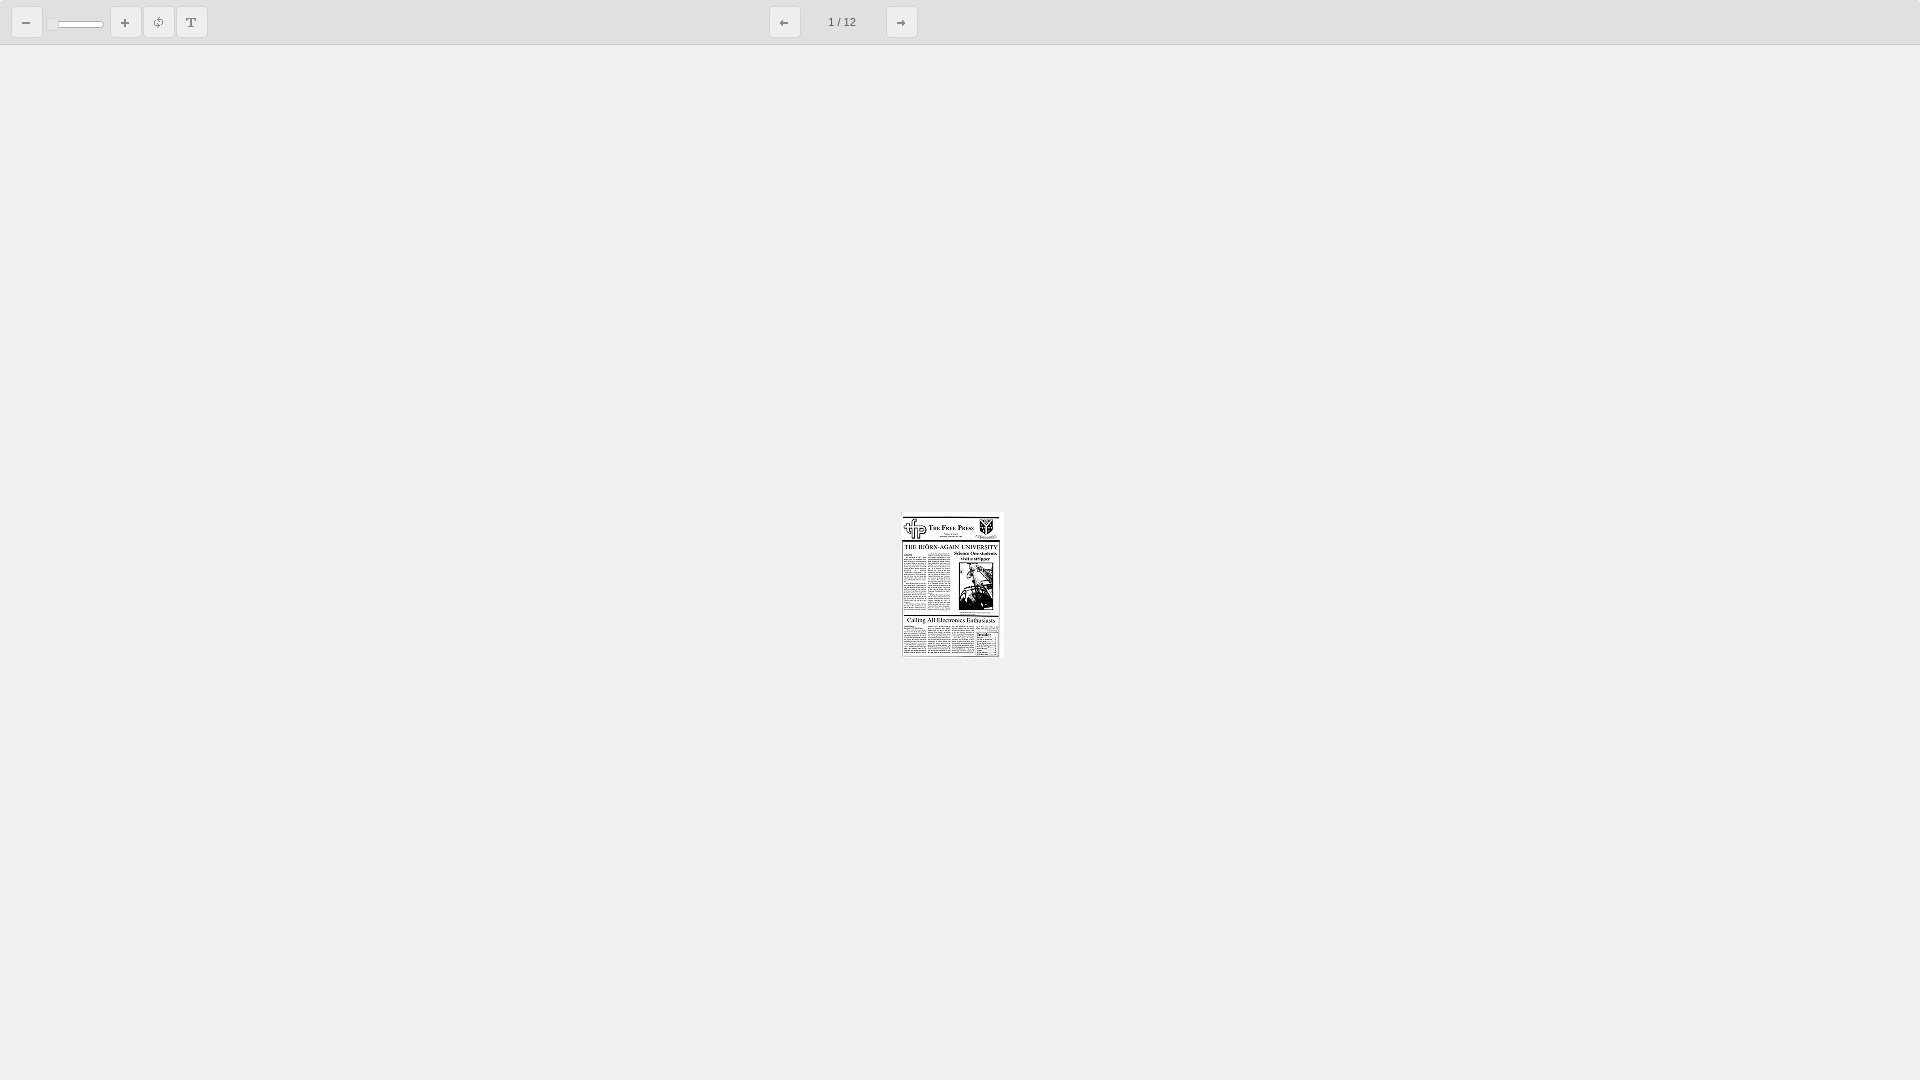 The image size is (1920, 1080). Describe the element at coordinates (159, 22) in the screenshot. I see `Reset zoom level` at that location.